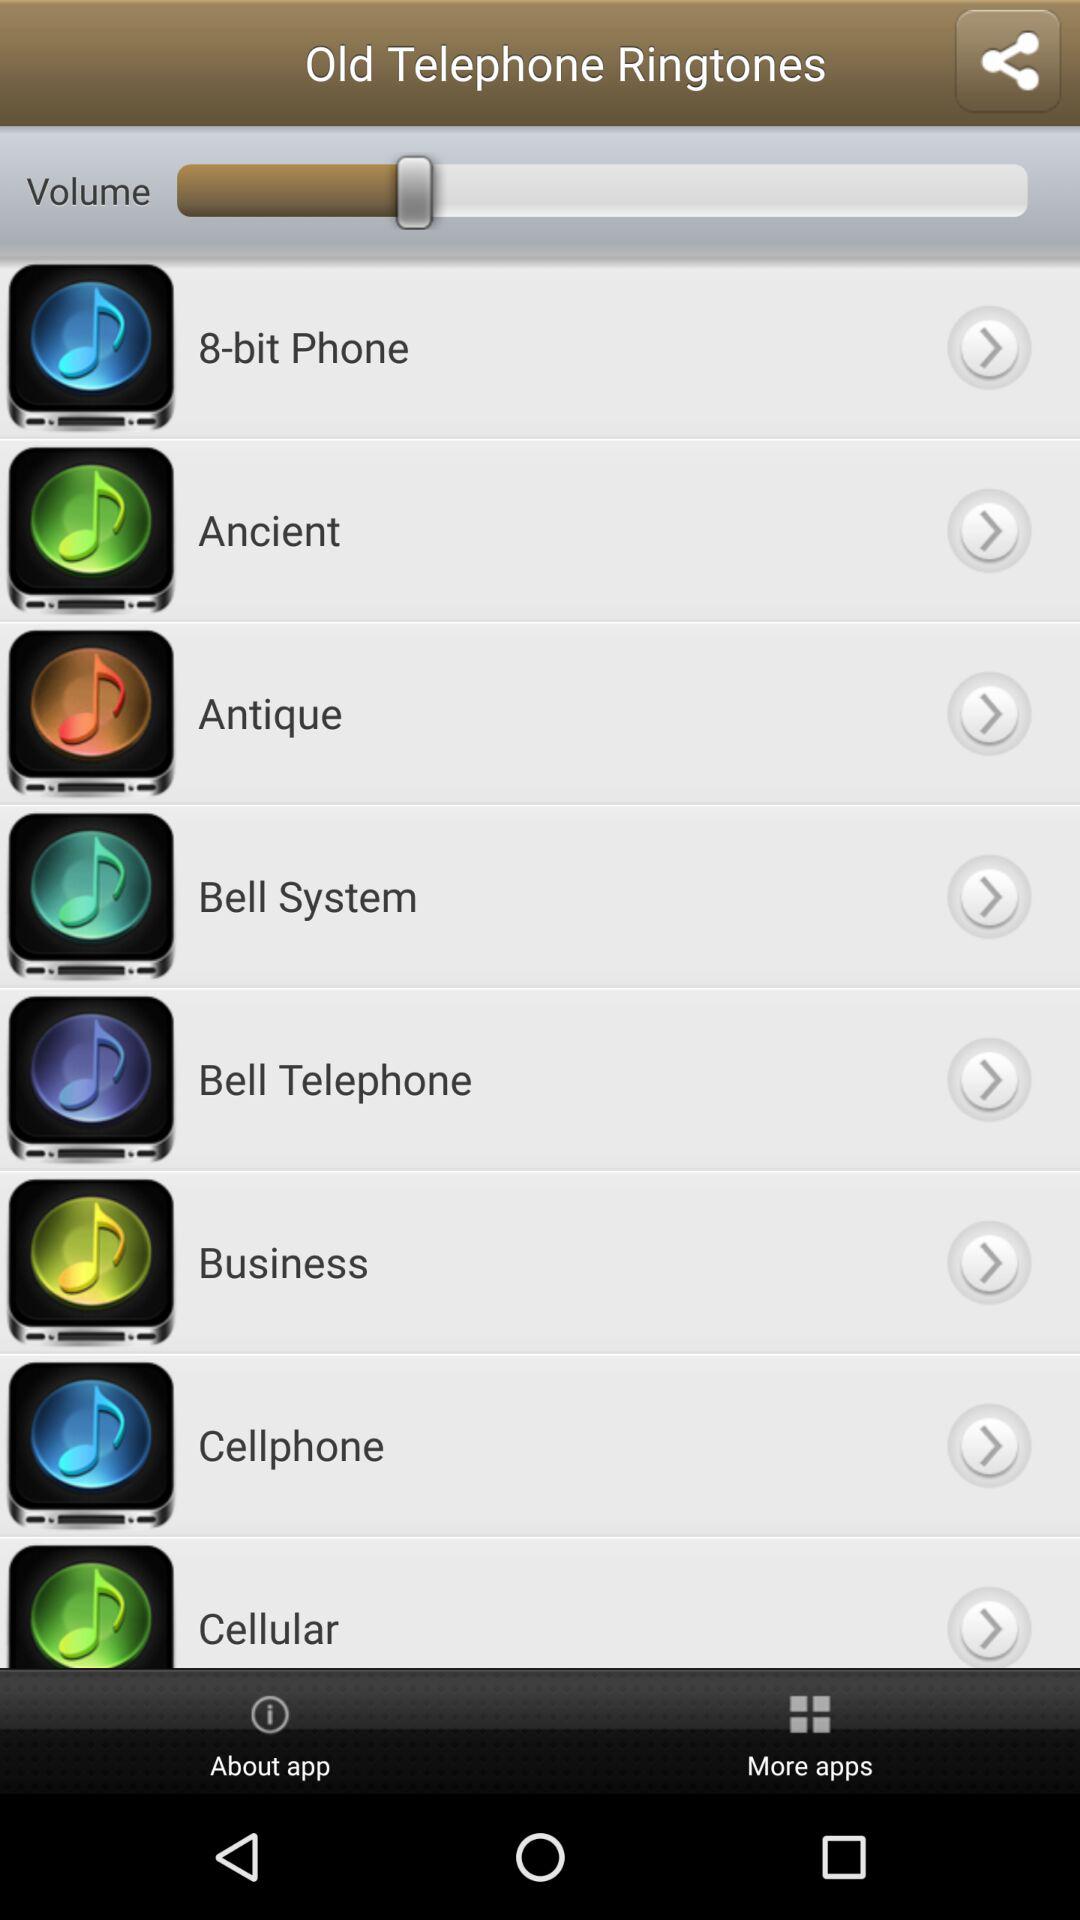  I want to click on play sound, so click(988, 530).